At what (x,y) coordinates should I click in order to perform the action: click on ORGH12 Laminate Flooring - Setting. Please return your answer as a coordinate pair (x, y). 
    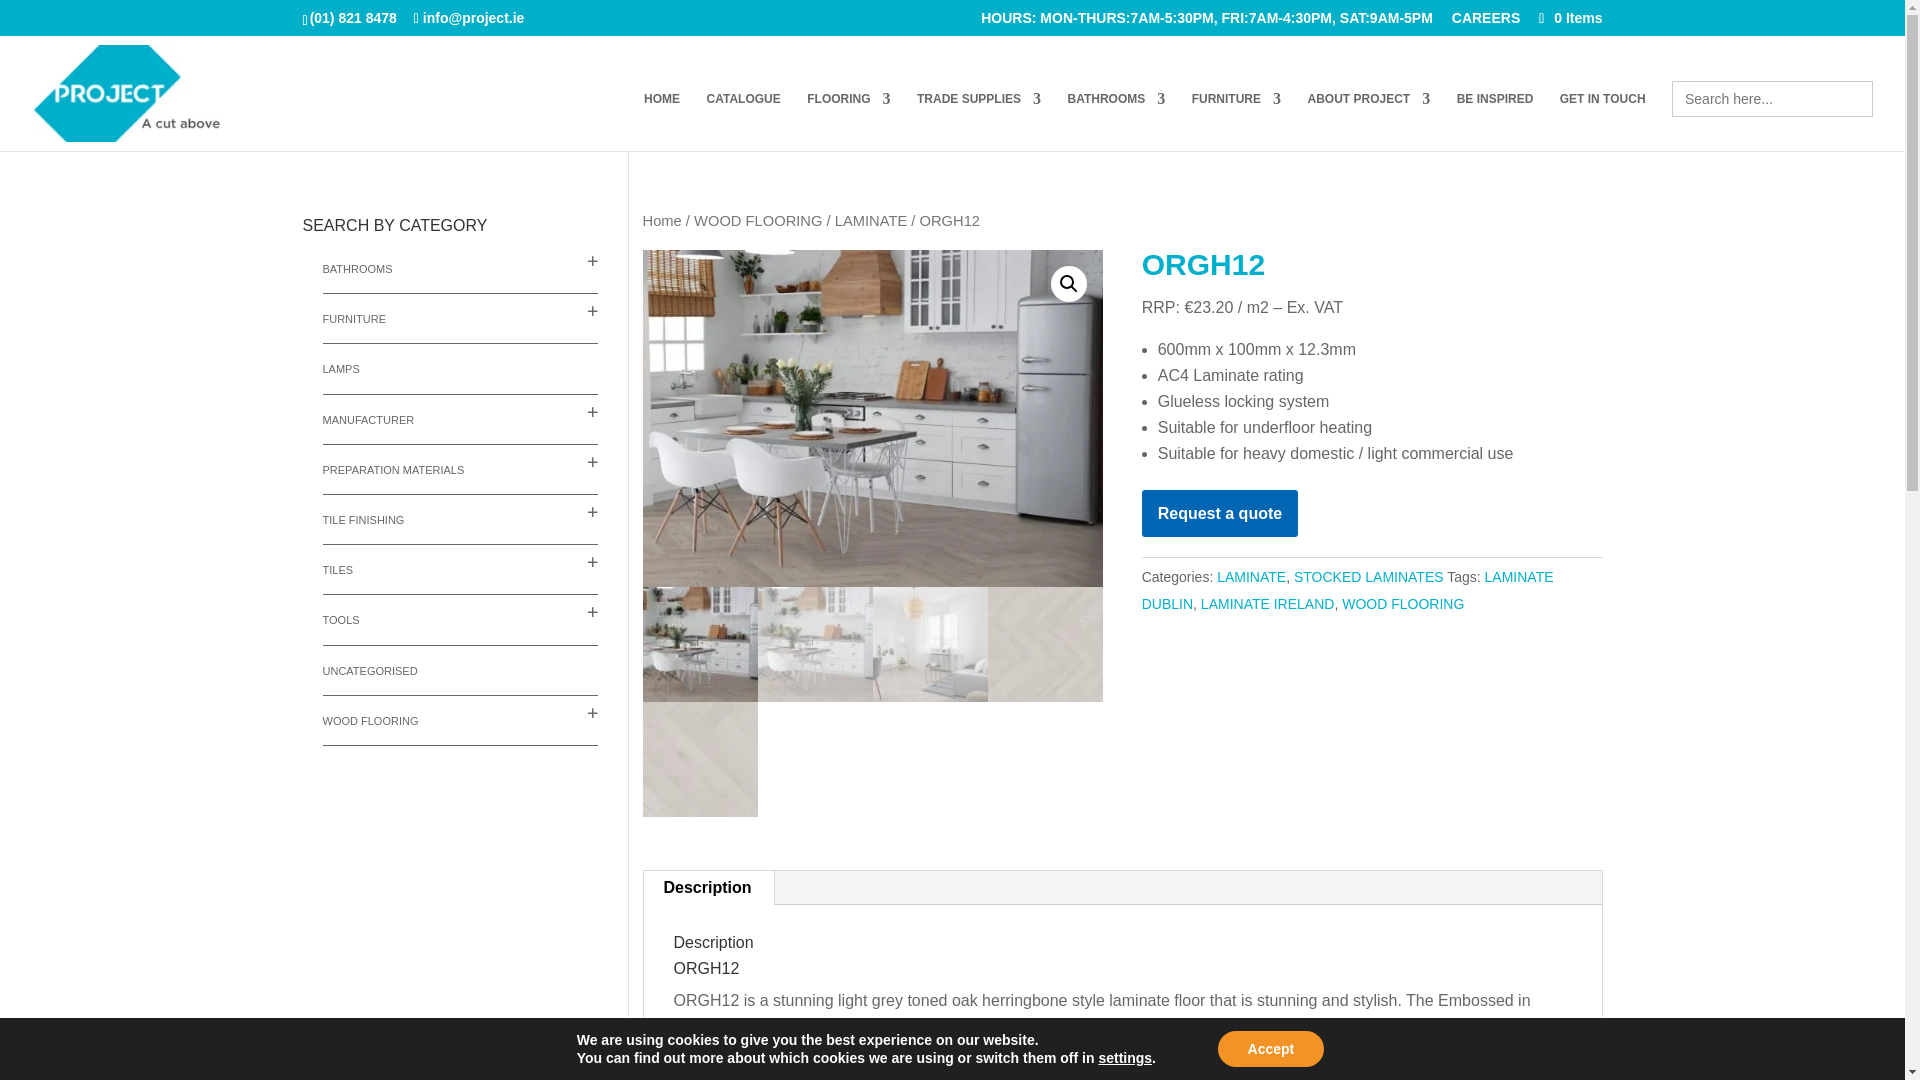
    Looking at the image, I should click on (872, 418).